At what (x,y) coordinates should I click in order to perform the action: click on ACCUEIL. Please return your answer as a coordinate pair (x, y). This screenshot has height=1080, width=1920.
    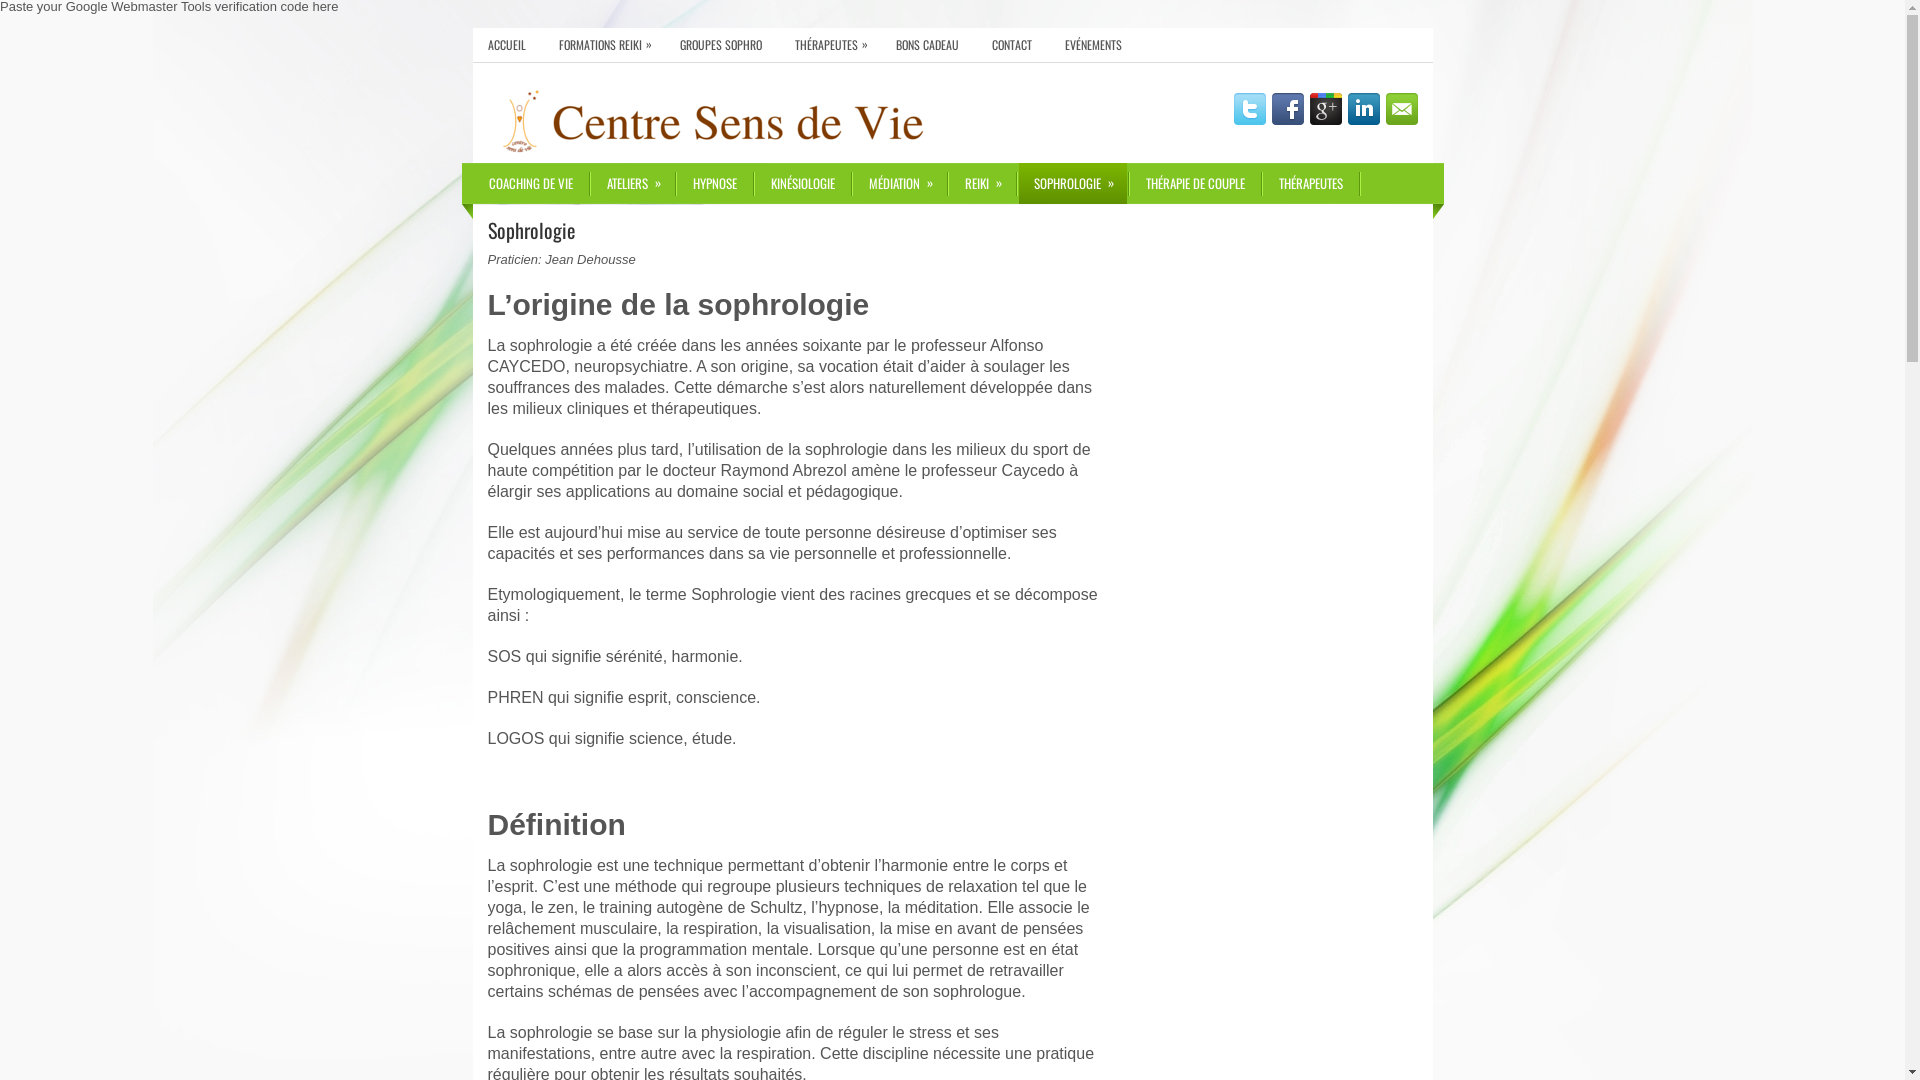
    Looking at the image, I should click on (506, 45).